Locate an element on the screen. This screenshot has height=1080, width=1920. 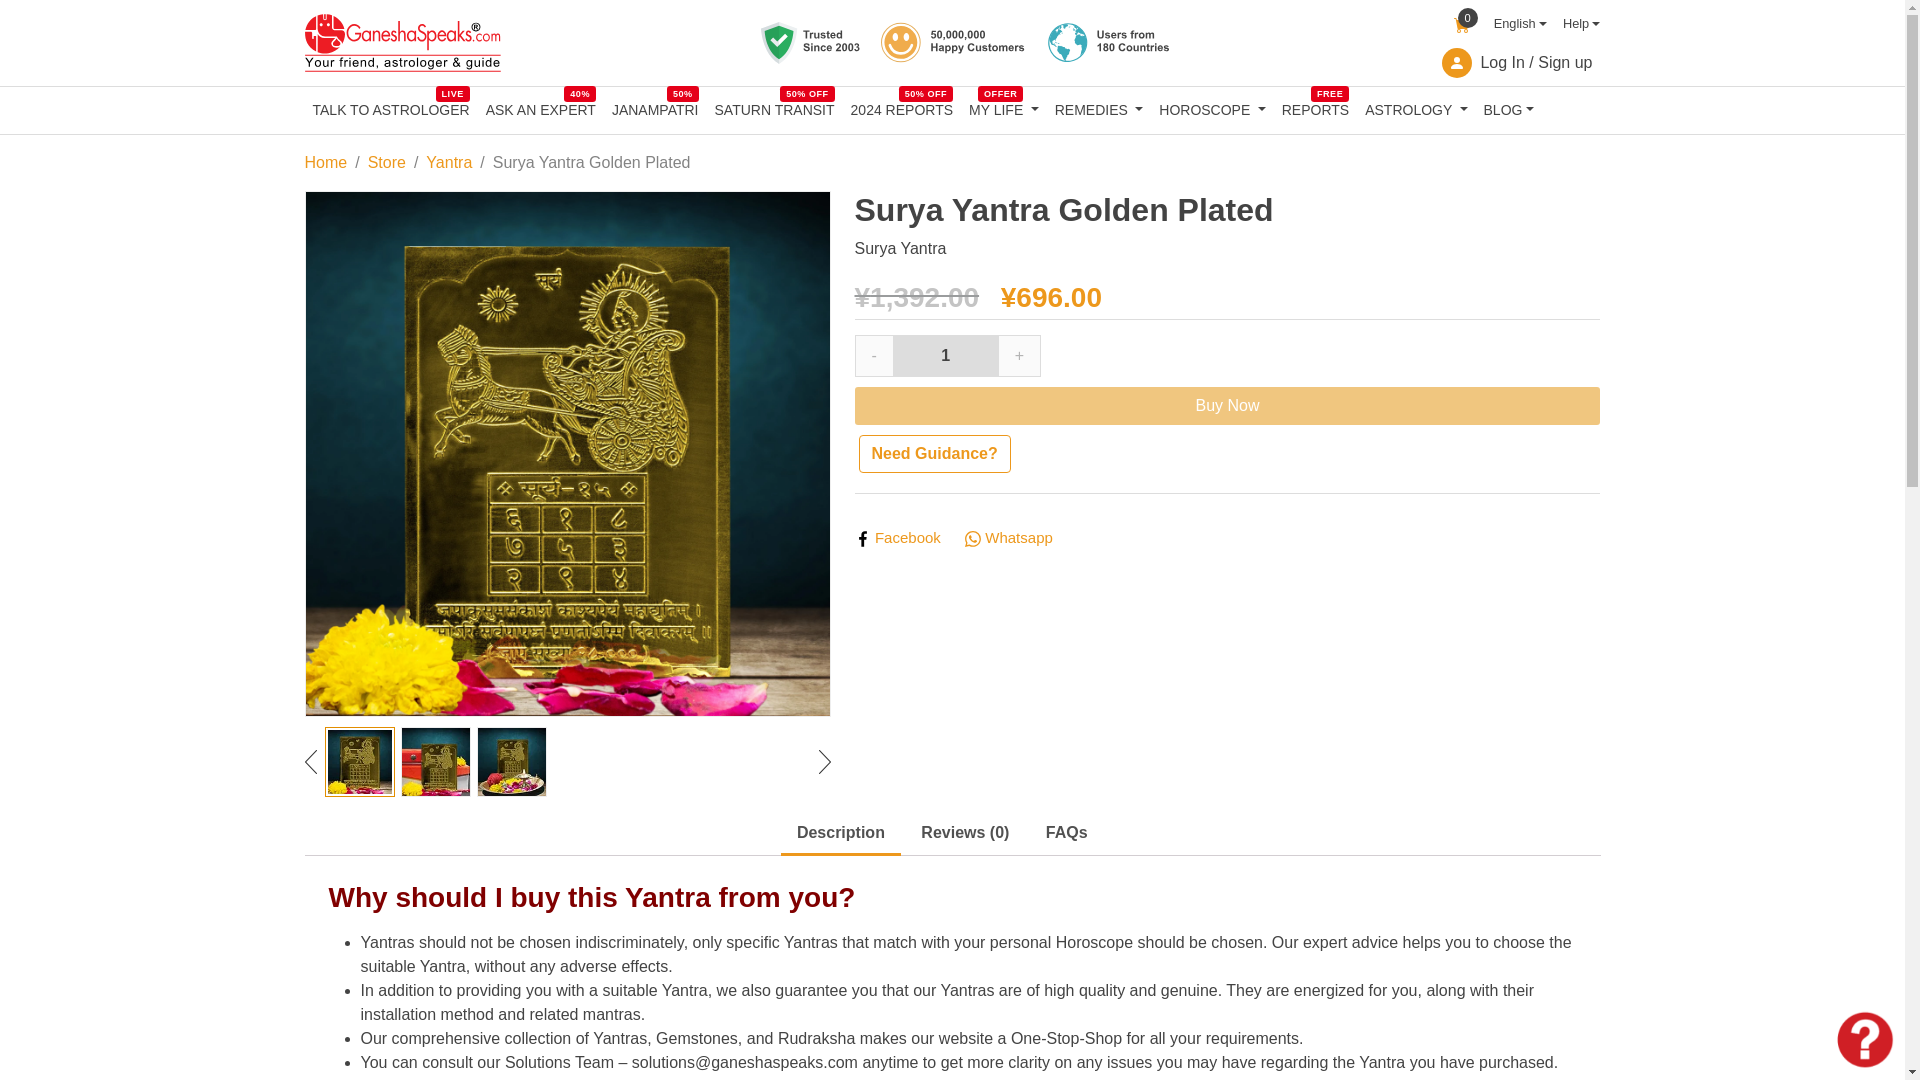
Inquiry is located at coordinates (510, 762).